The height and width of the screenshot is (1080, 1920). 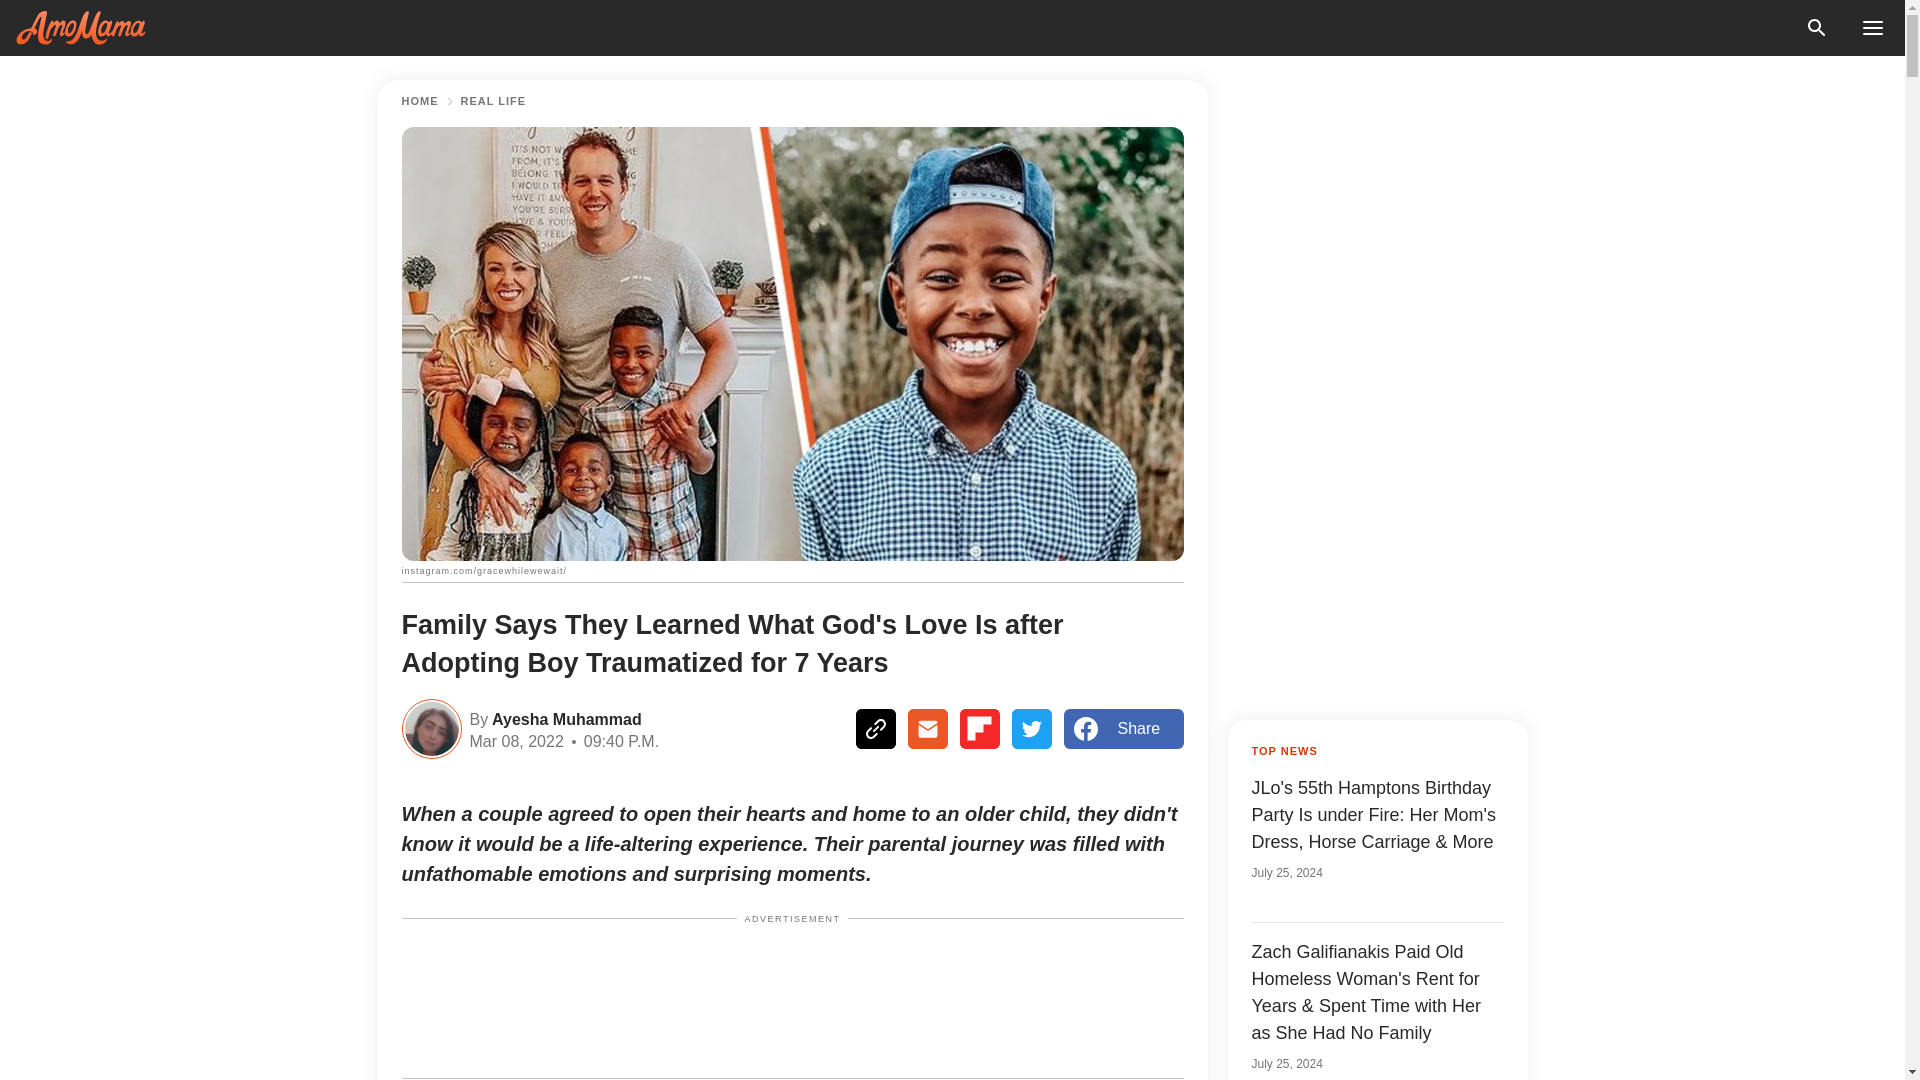 I want to click on HOME, so click(x=420, y=101).